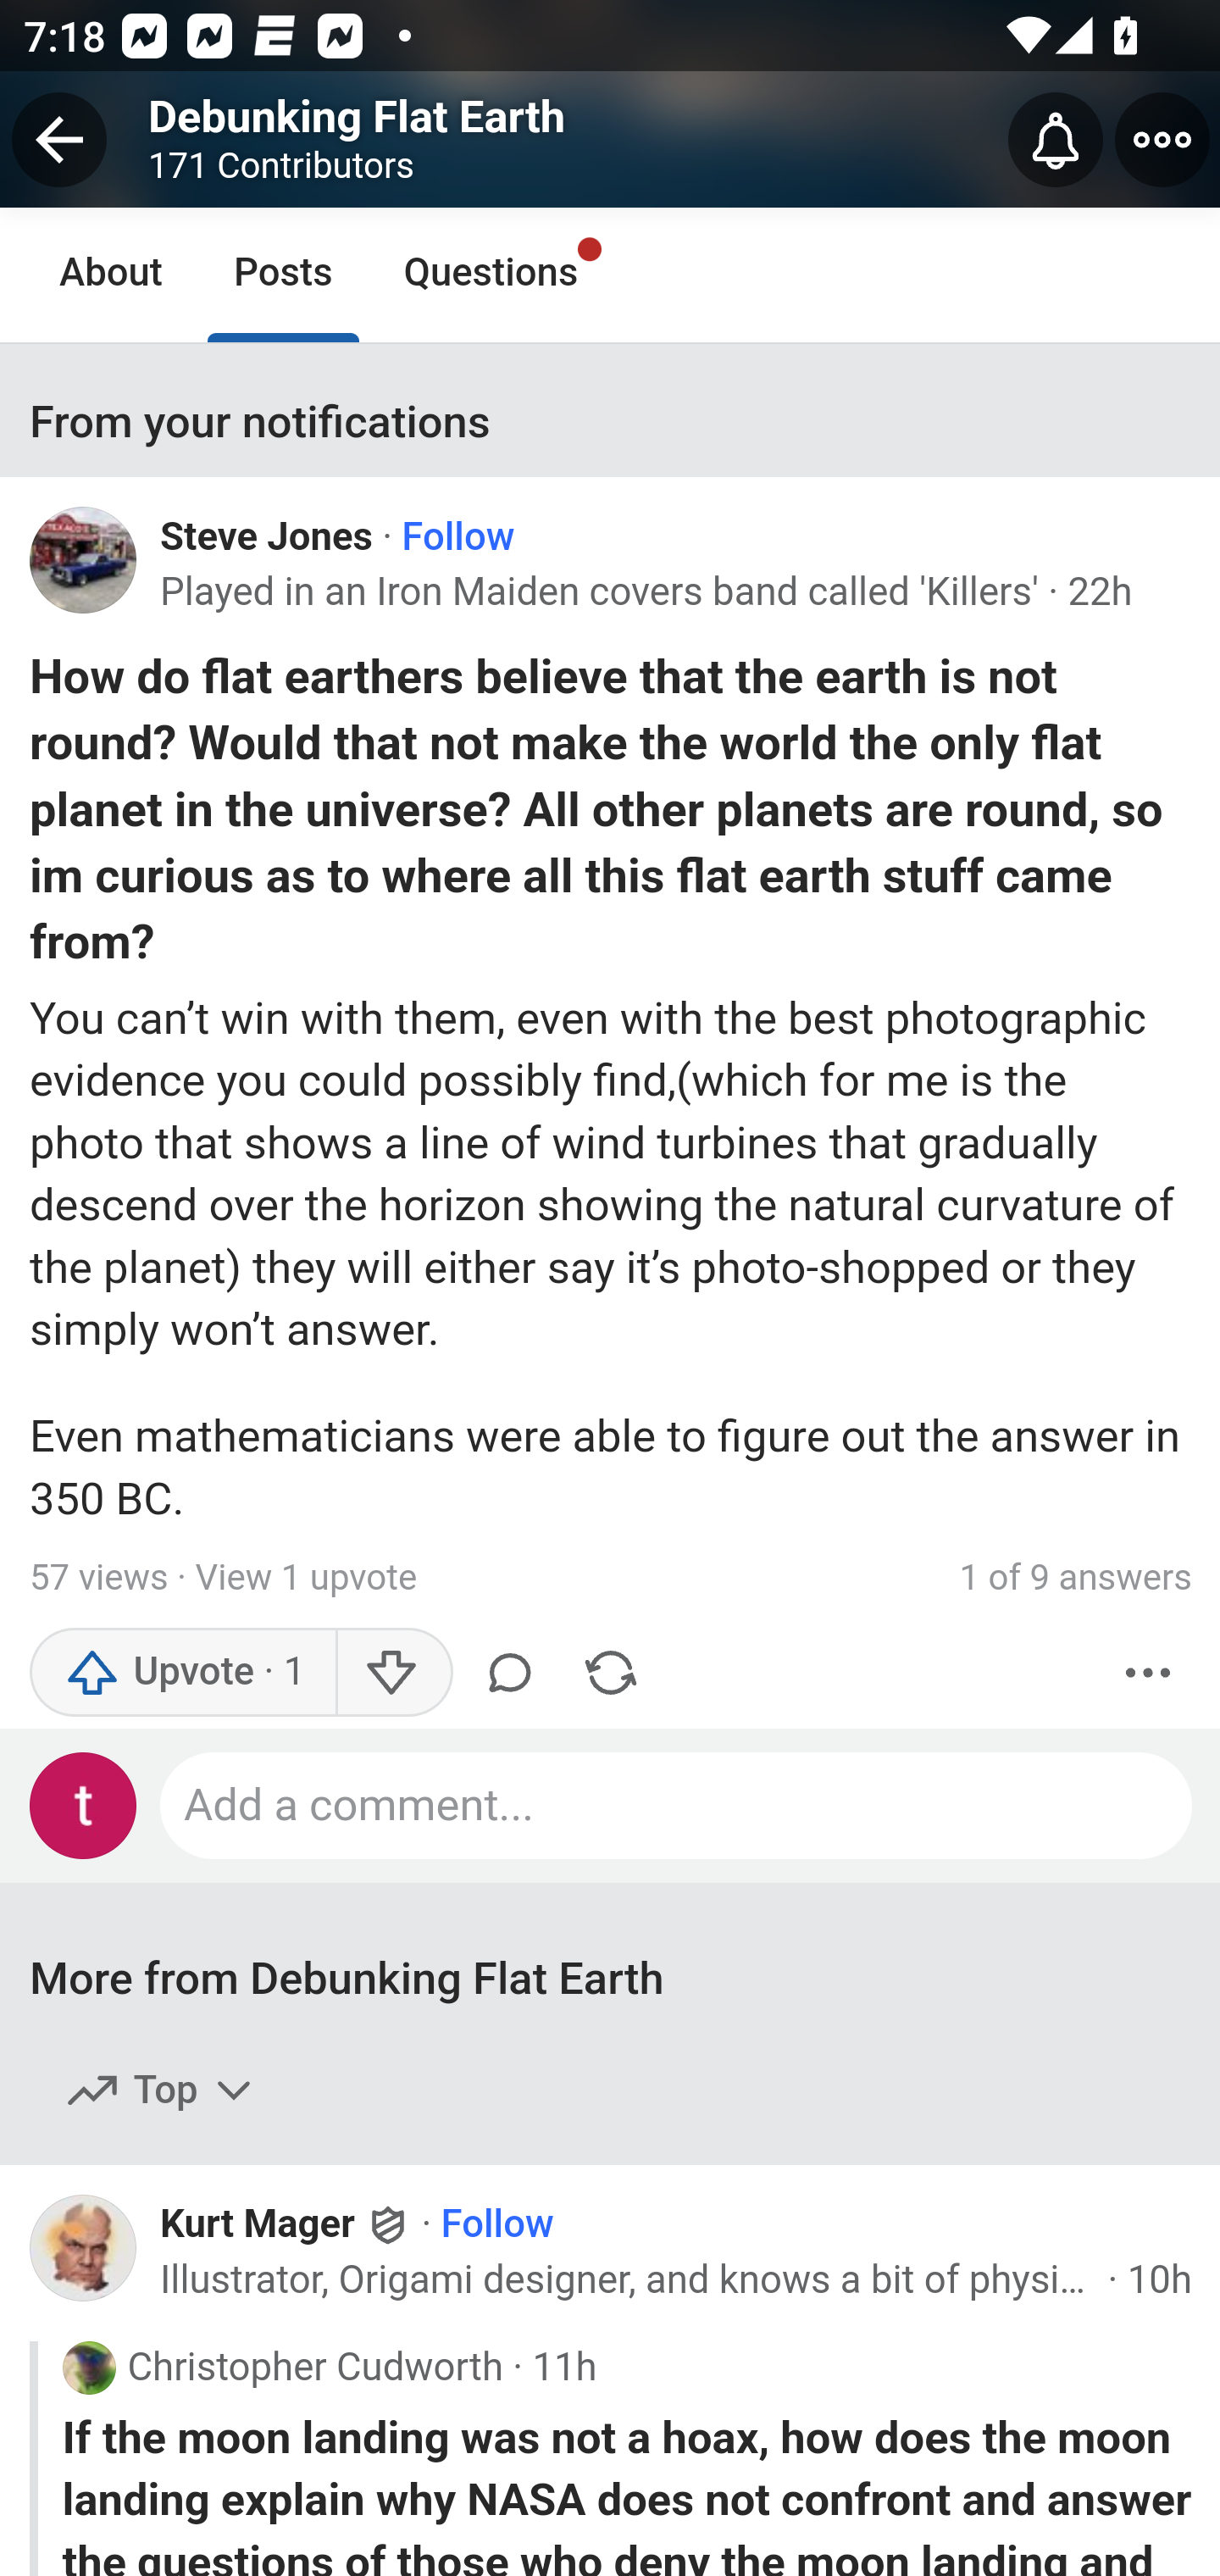 The width and height of the screenshot is (1220, 2576). Describe the element at coordinates (305, 1579) in the screenshot. I see `View 1 upvote` at that location.